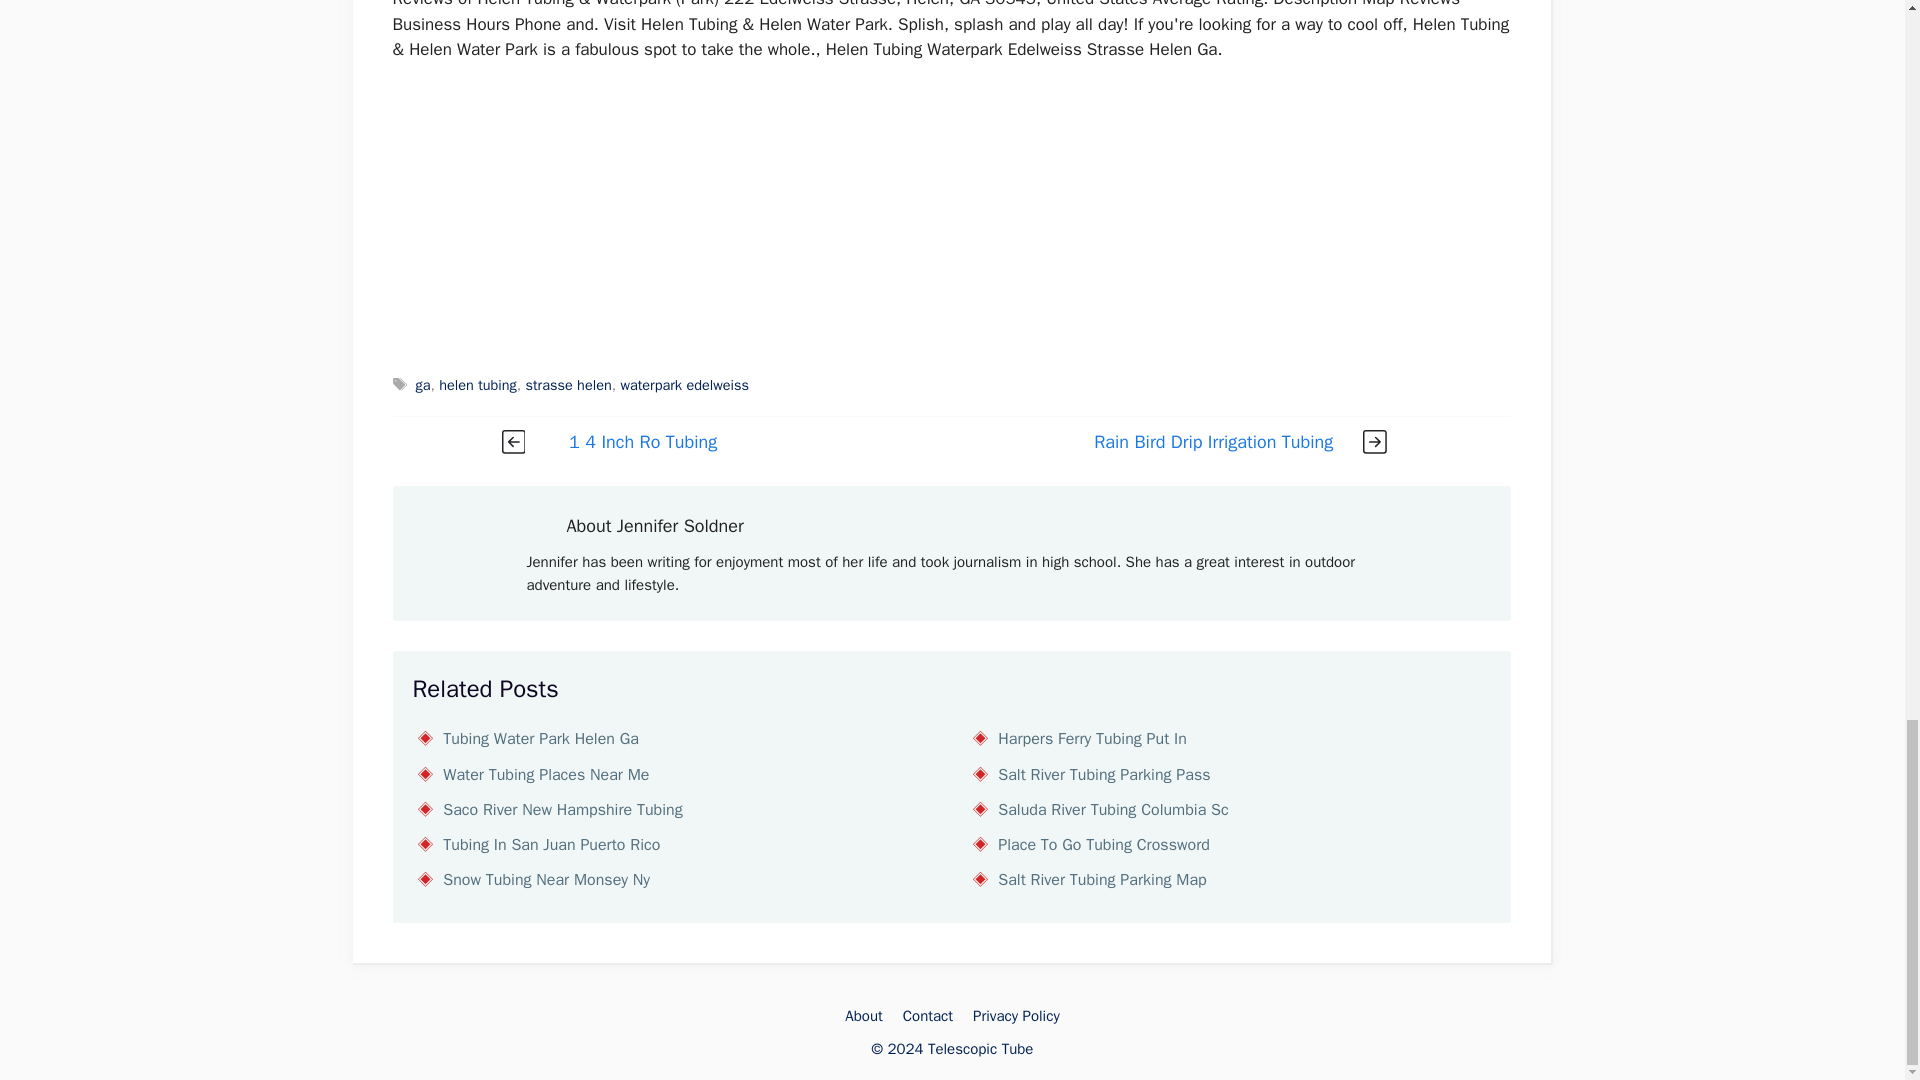  I want to click on waterpark edelweiss, so click(684, 384).